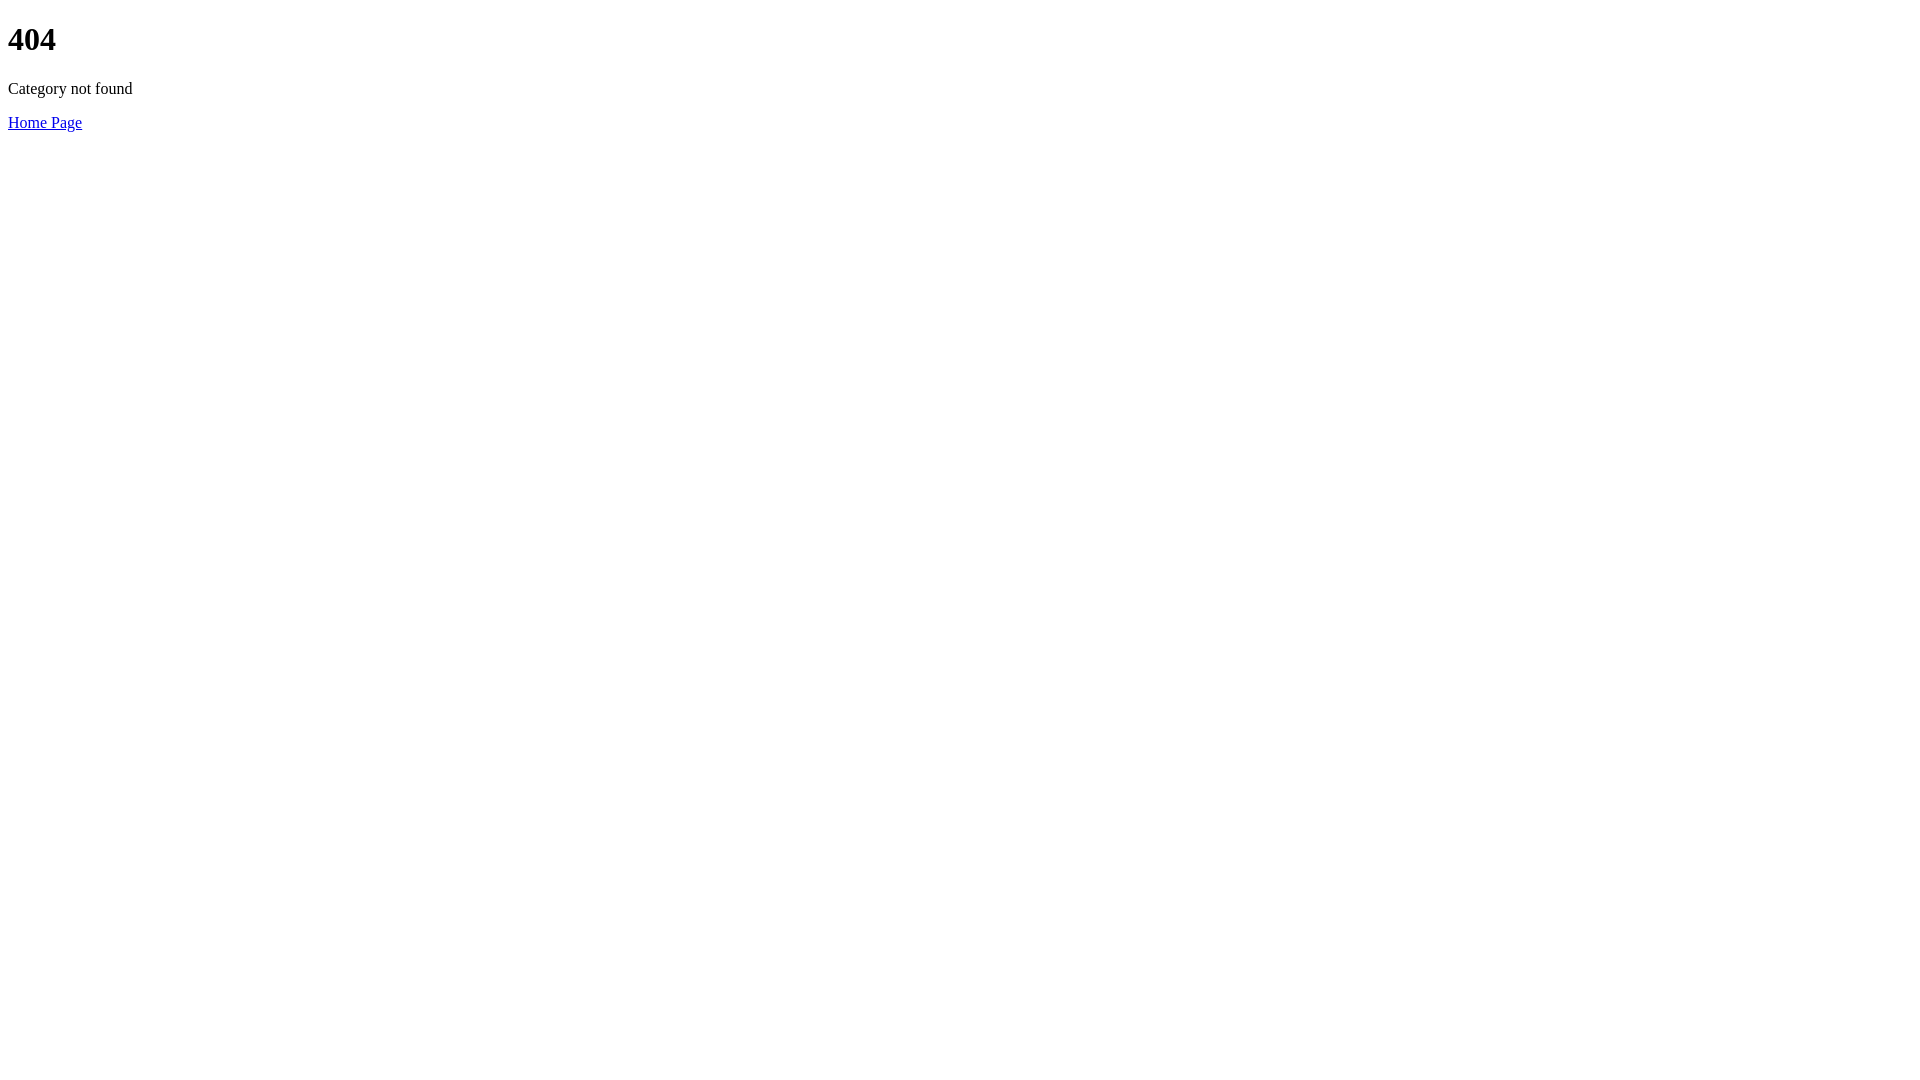  What do you see at coordinates (45, 122) in the screenshot?
I see `Home Page` at bounding box center [45, 122].